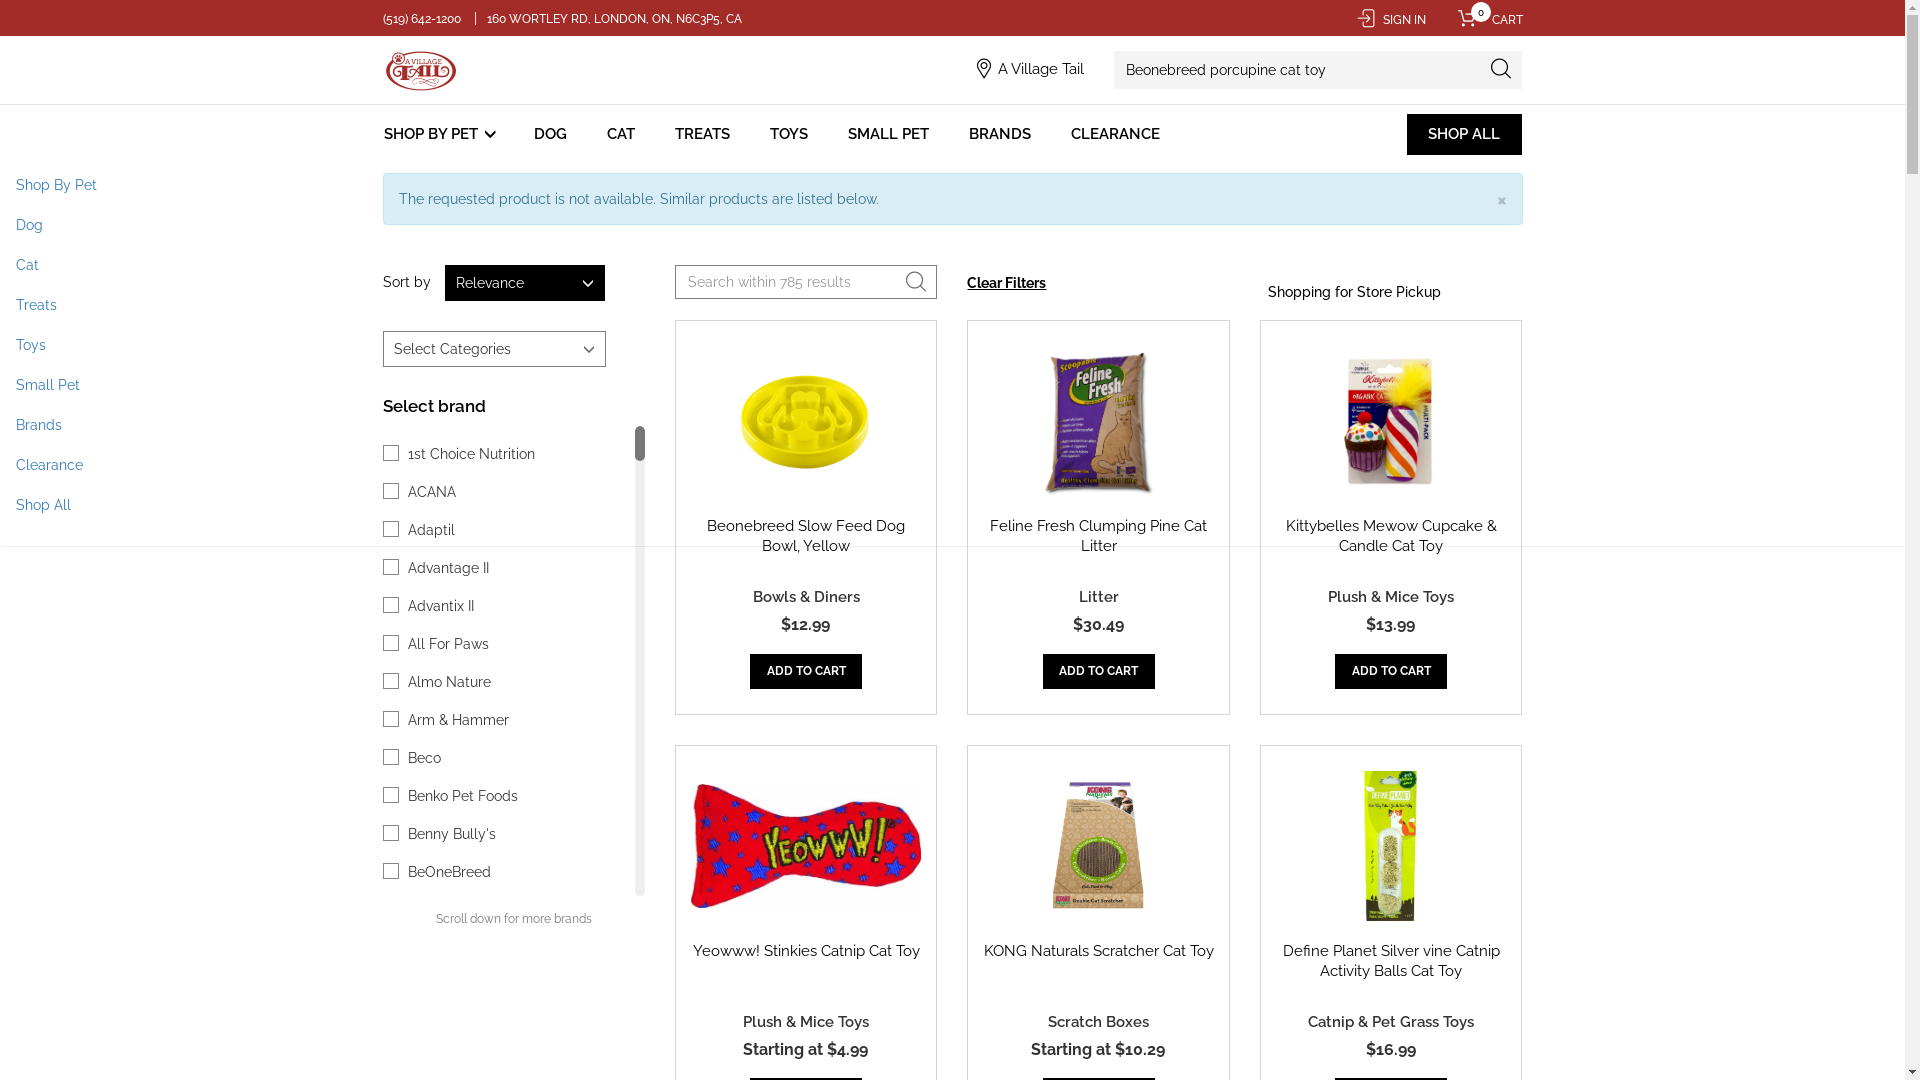 Image resolution: width=1920 pixels, height=1080 pixels. What do you see at coordinates (806, 951) in the screenshot?
I see `Yeowww! Stinkies Catnip Cat Toy` at bounding box center [806, 951].